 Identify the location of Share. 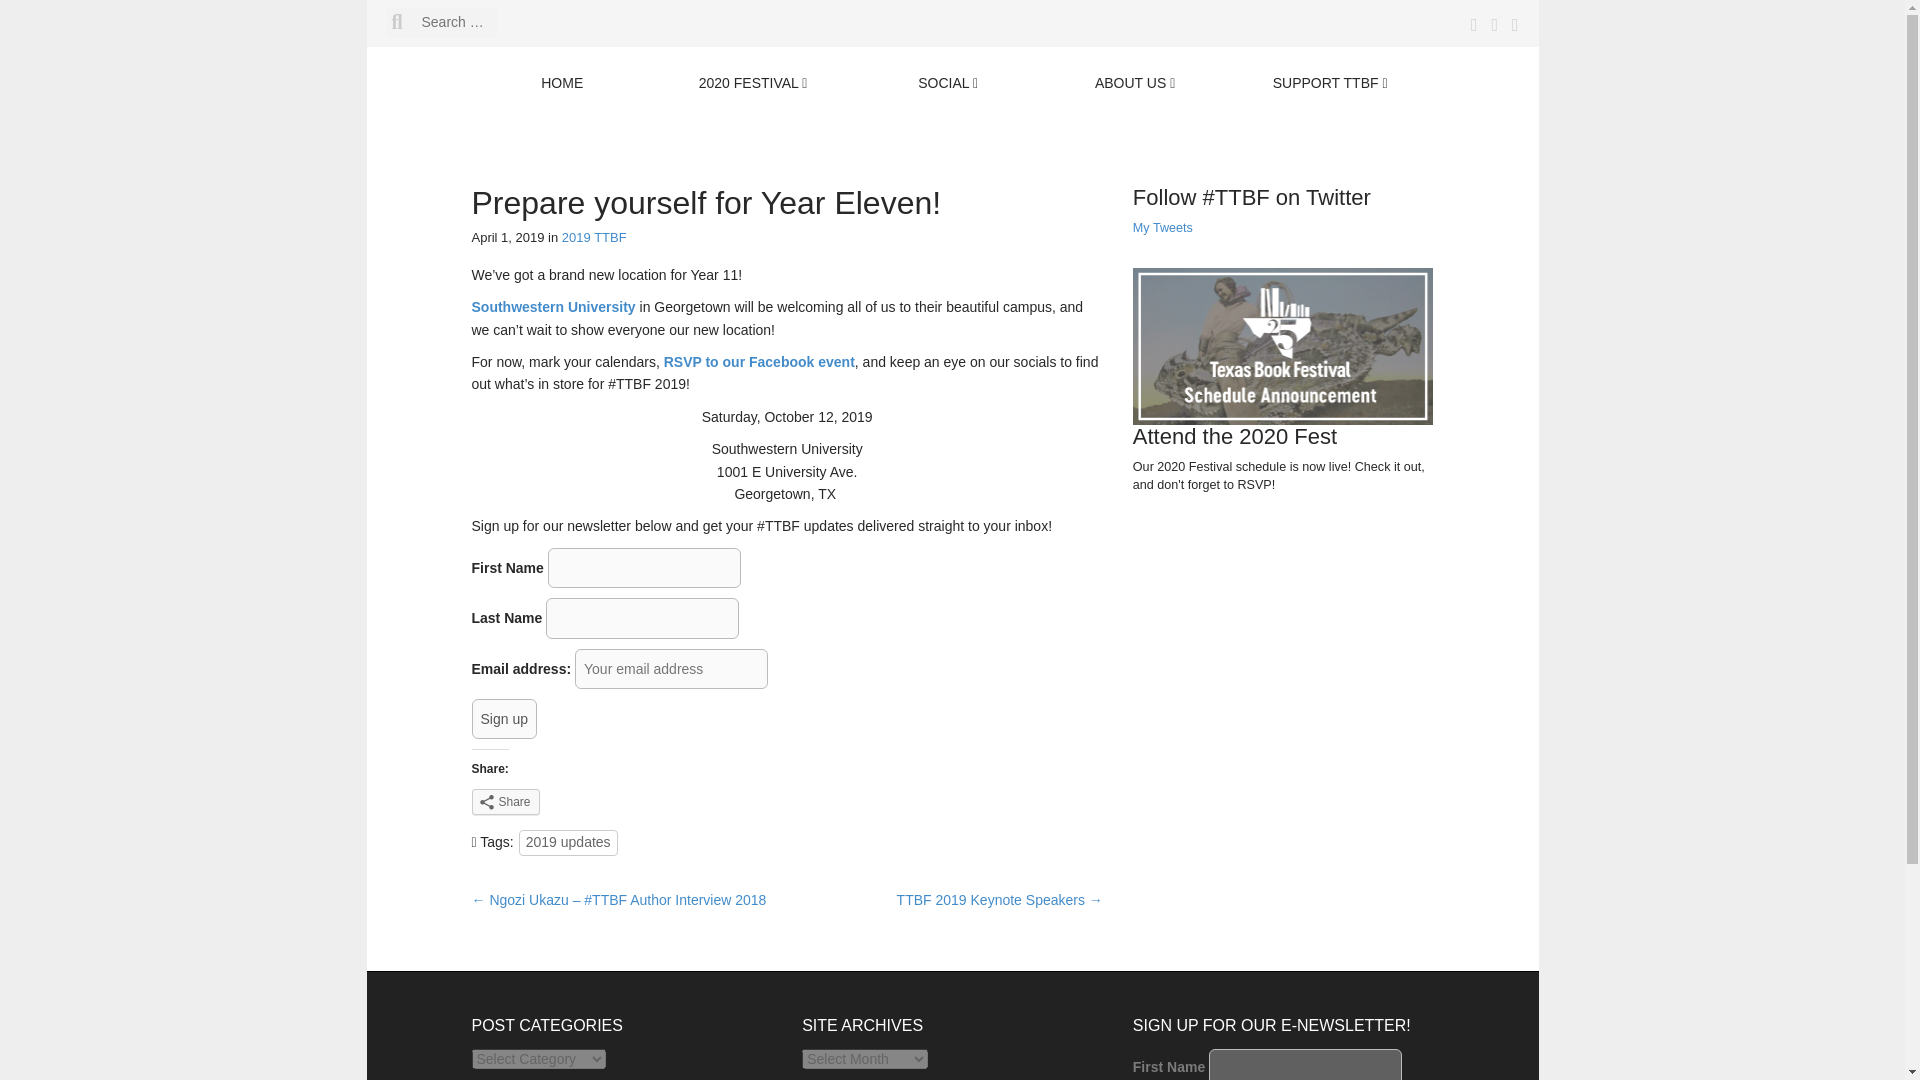
(506, 802).